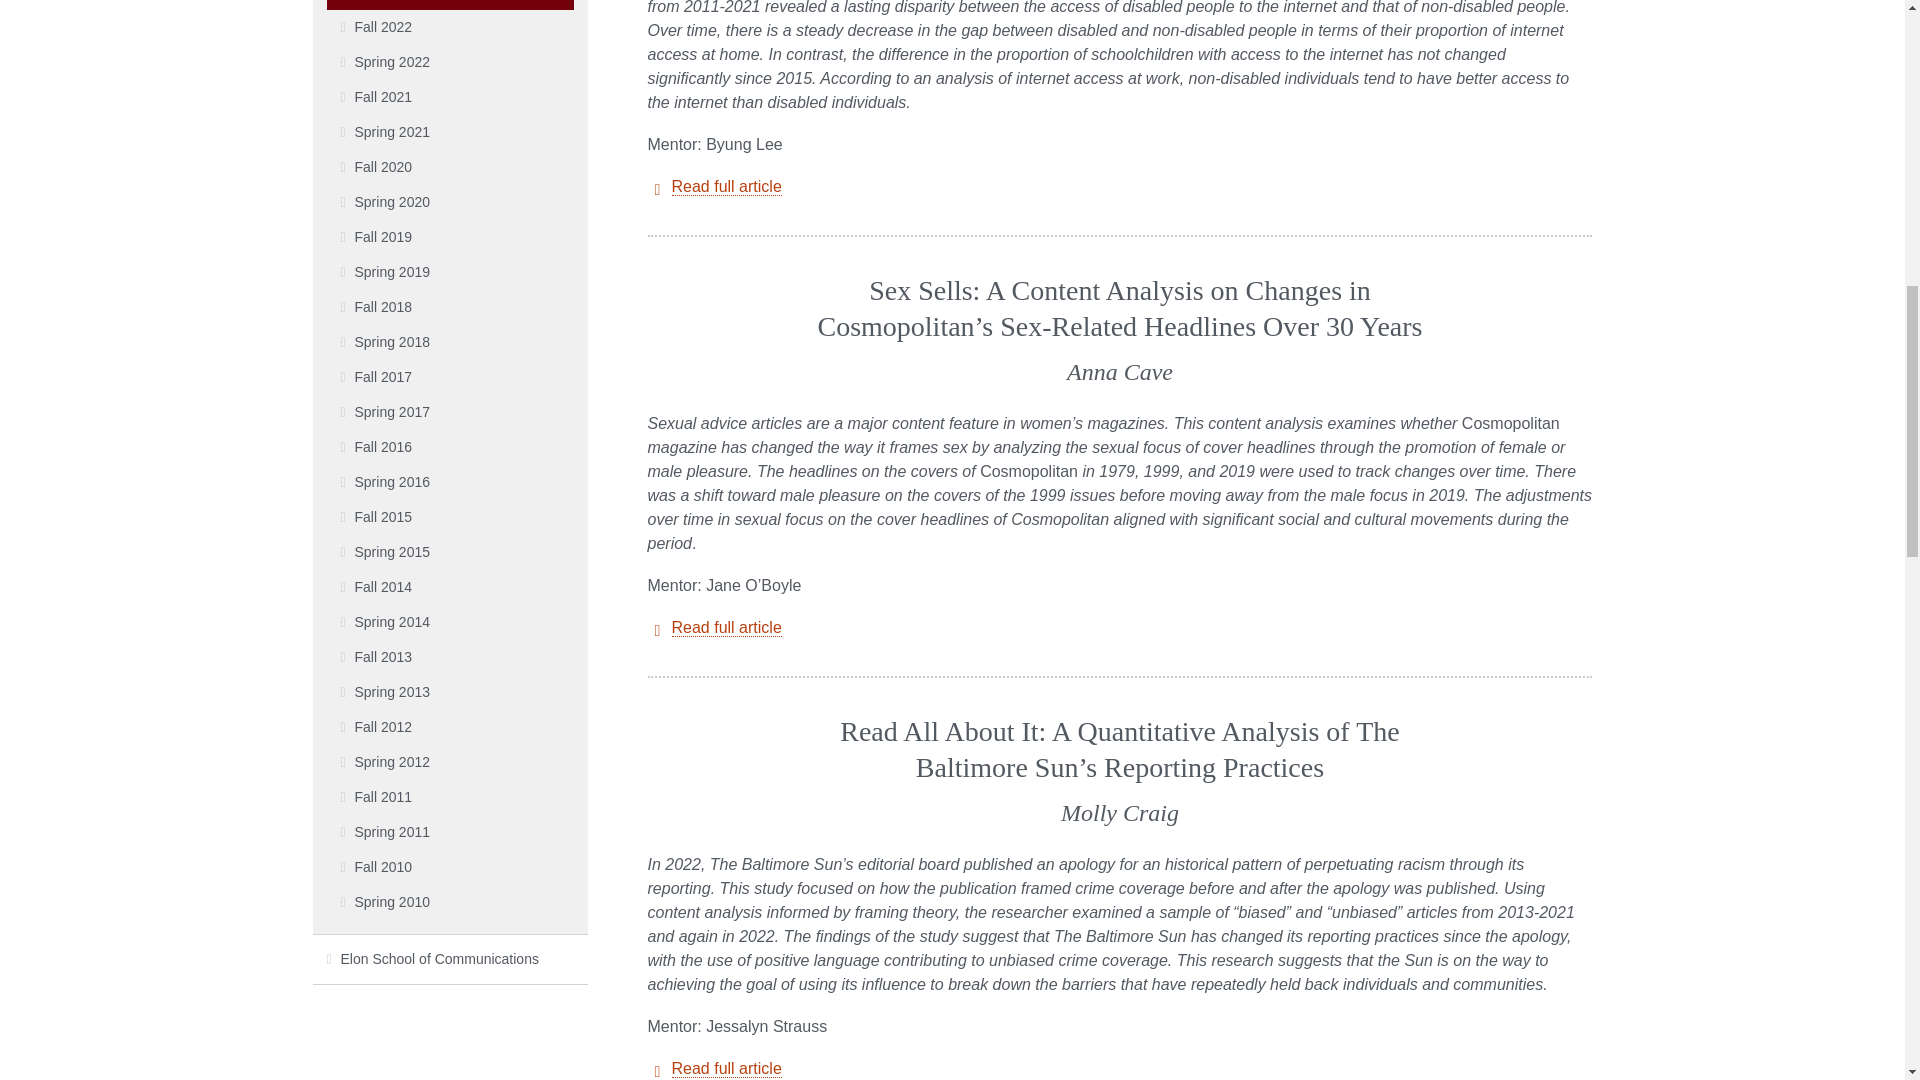  Describe the element at coordinates (726, 186) in the screenshot. I see `Read full article` at that location.